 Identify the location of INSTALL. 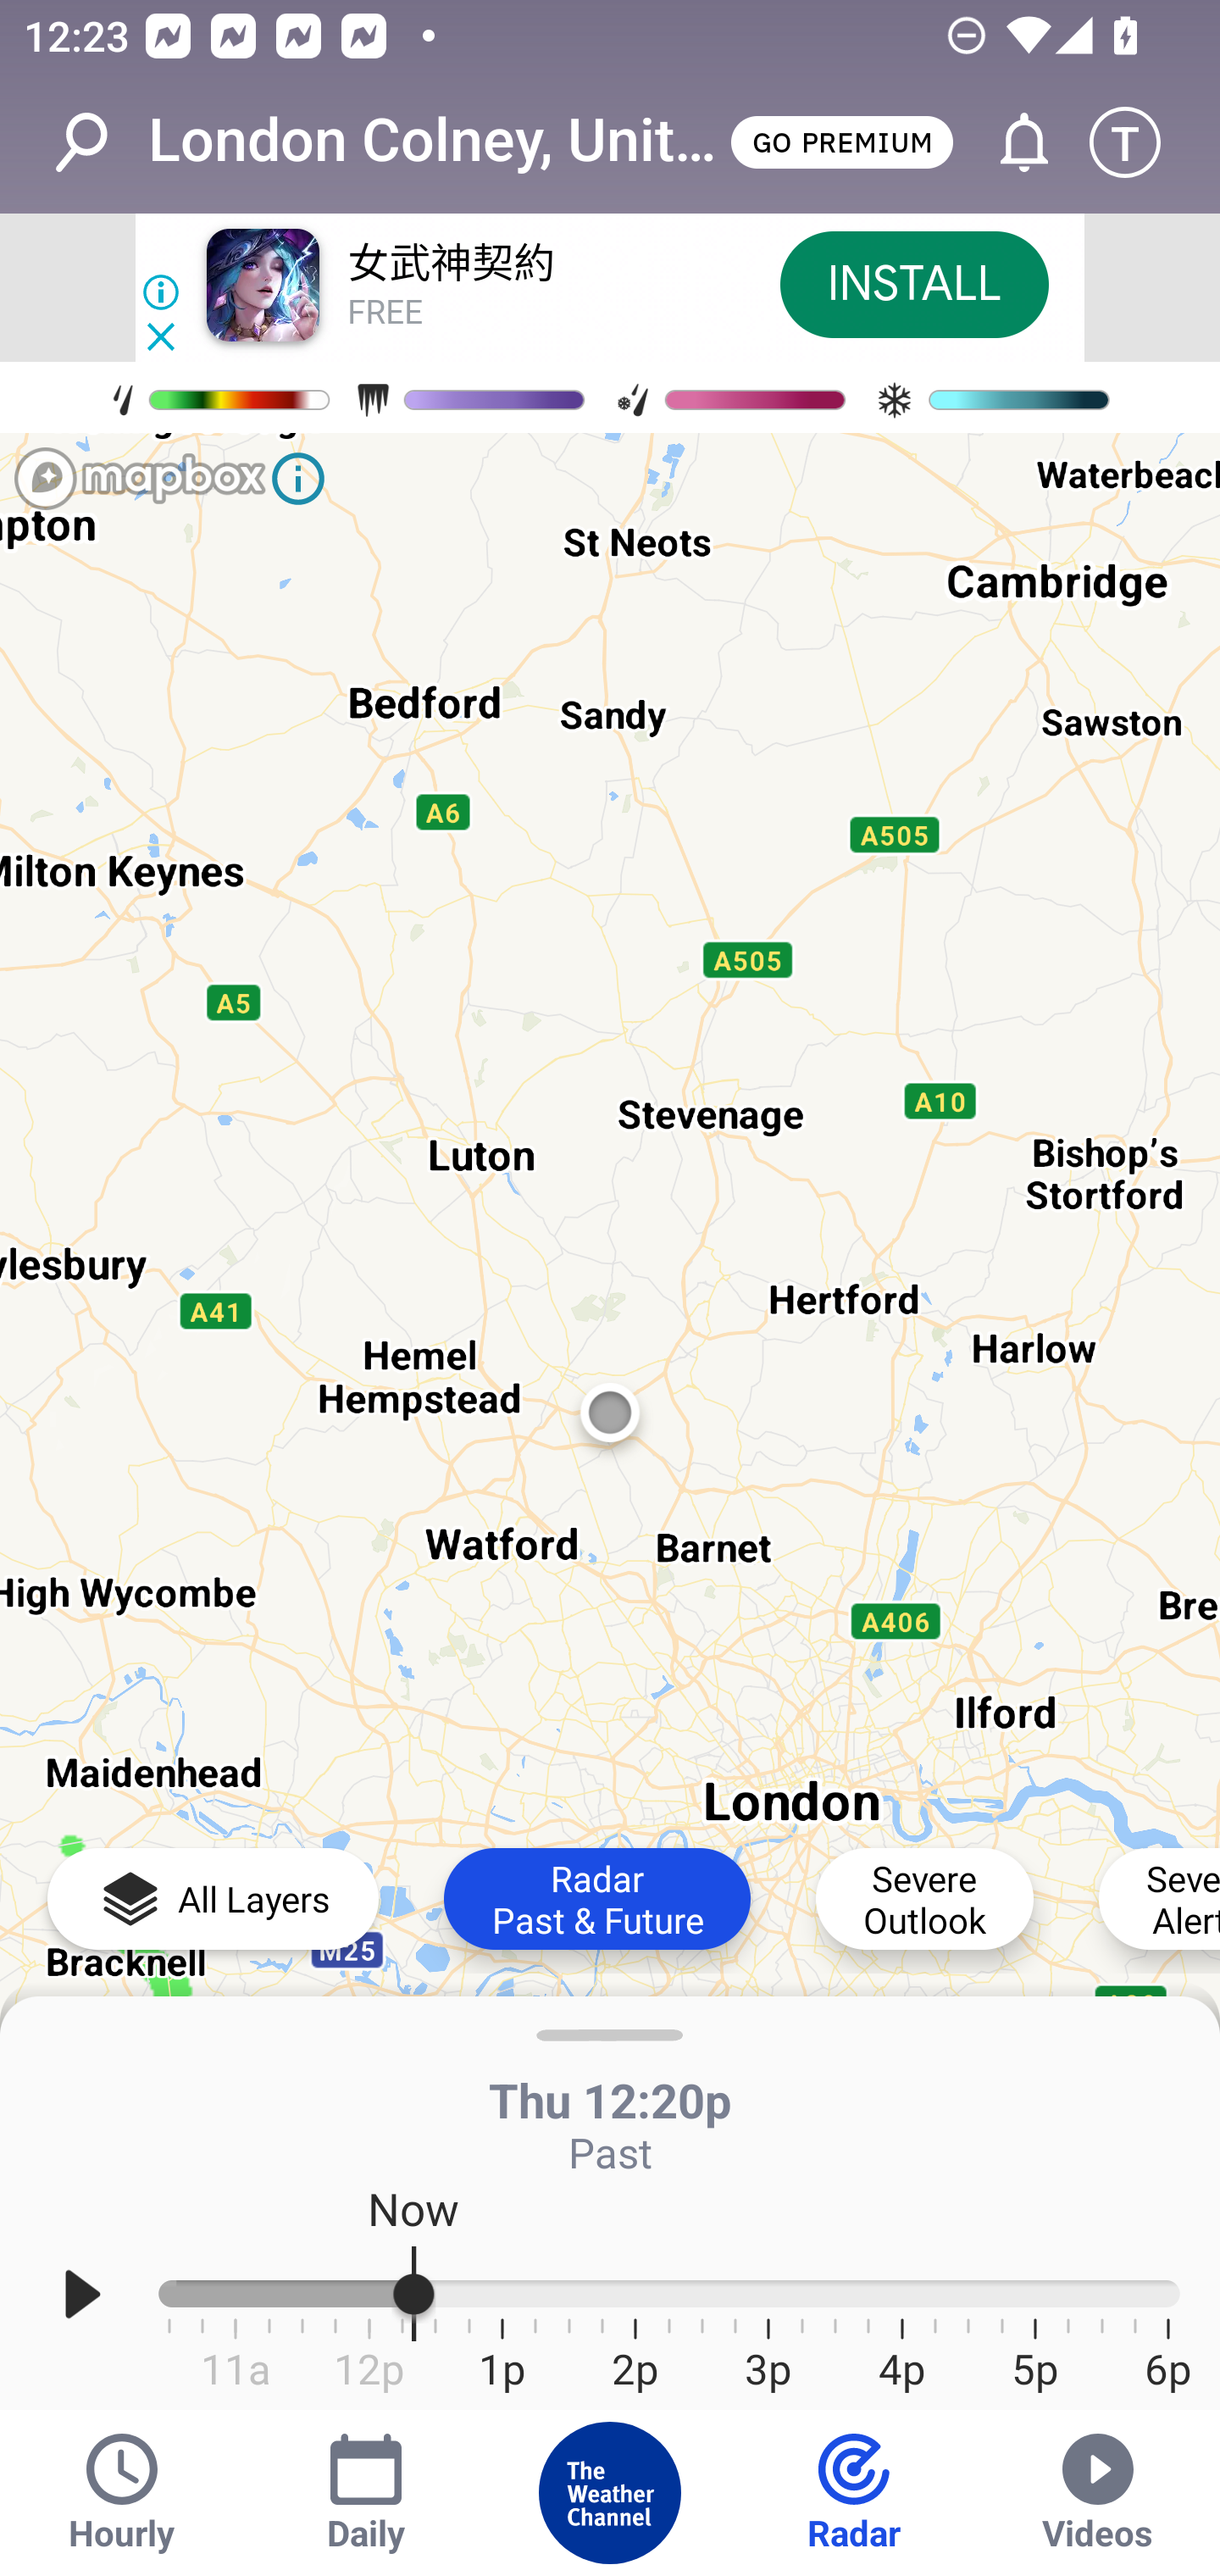
(913, 285).